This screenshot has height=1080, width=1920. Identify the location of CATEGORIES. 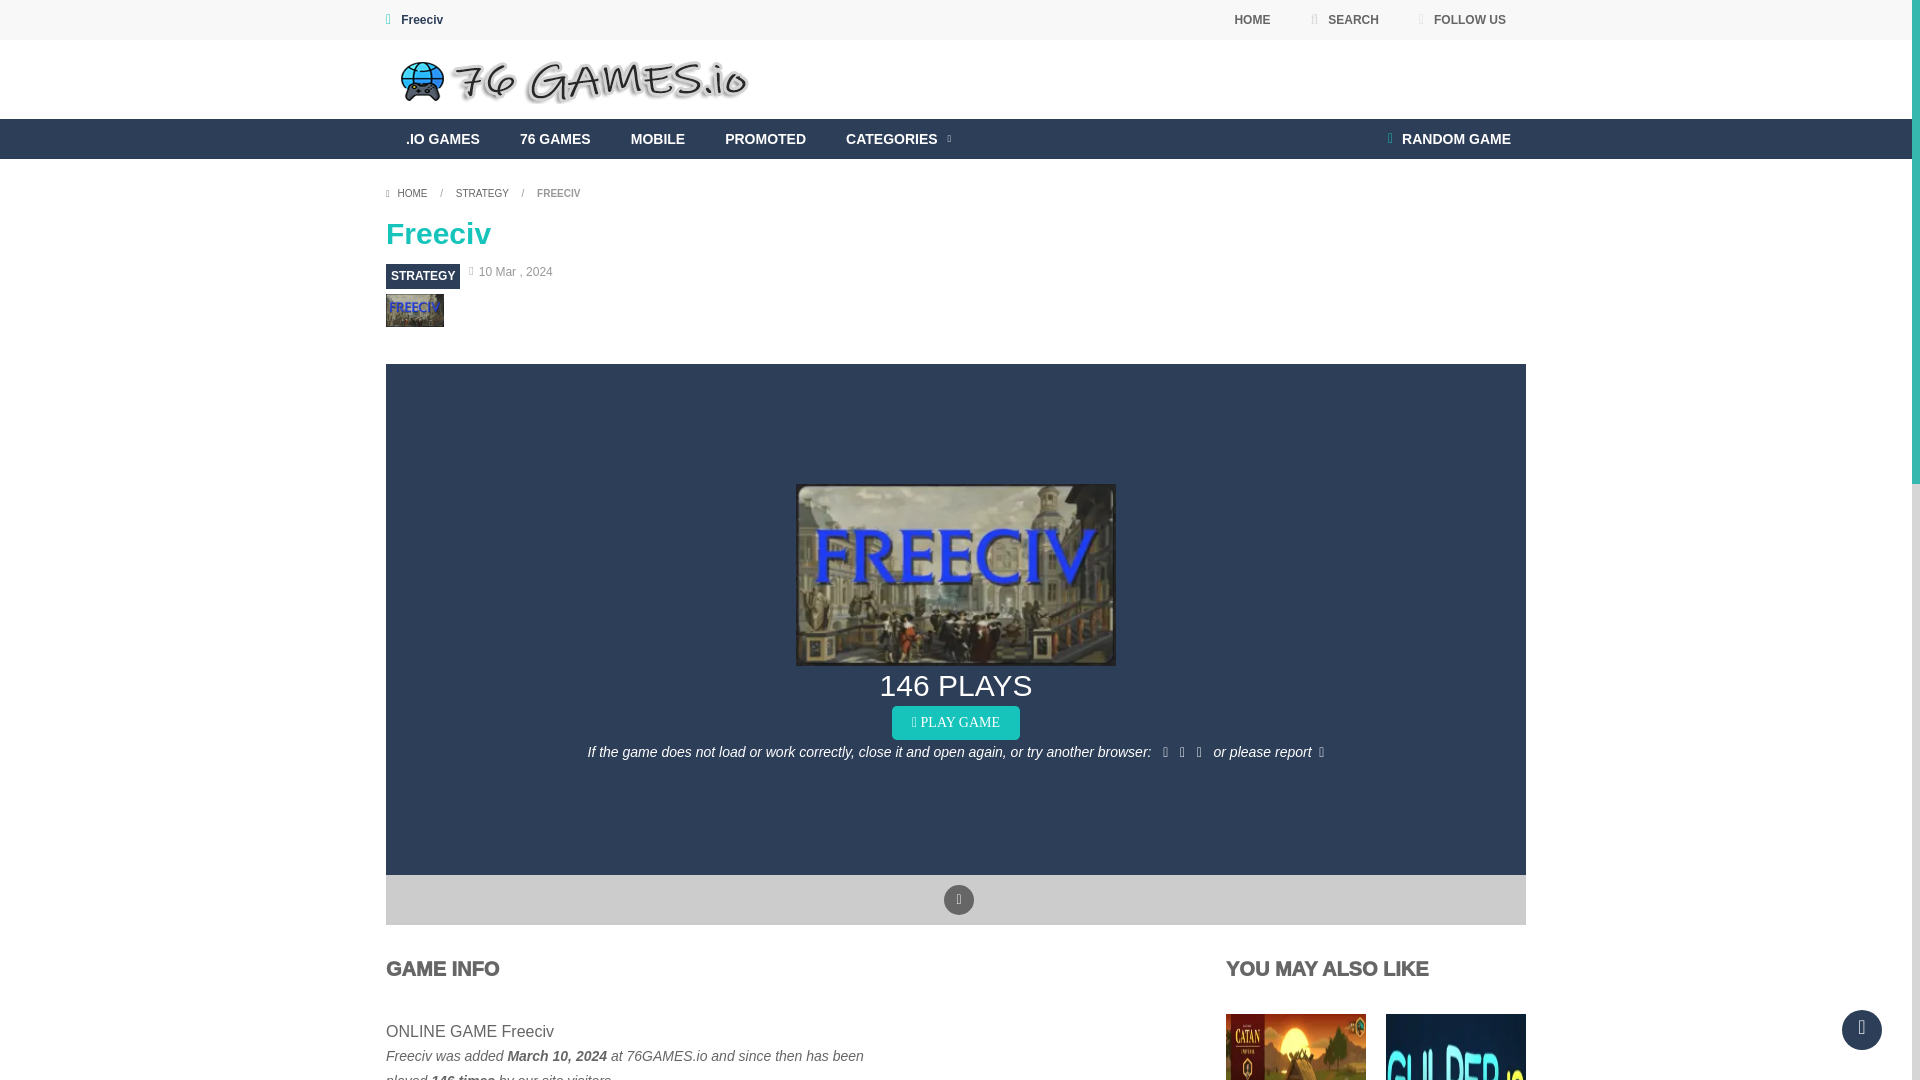
(898, 138).